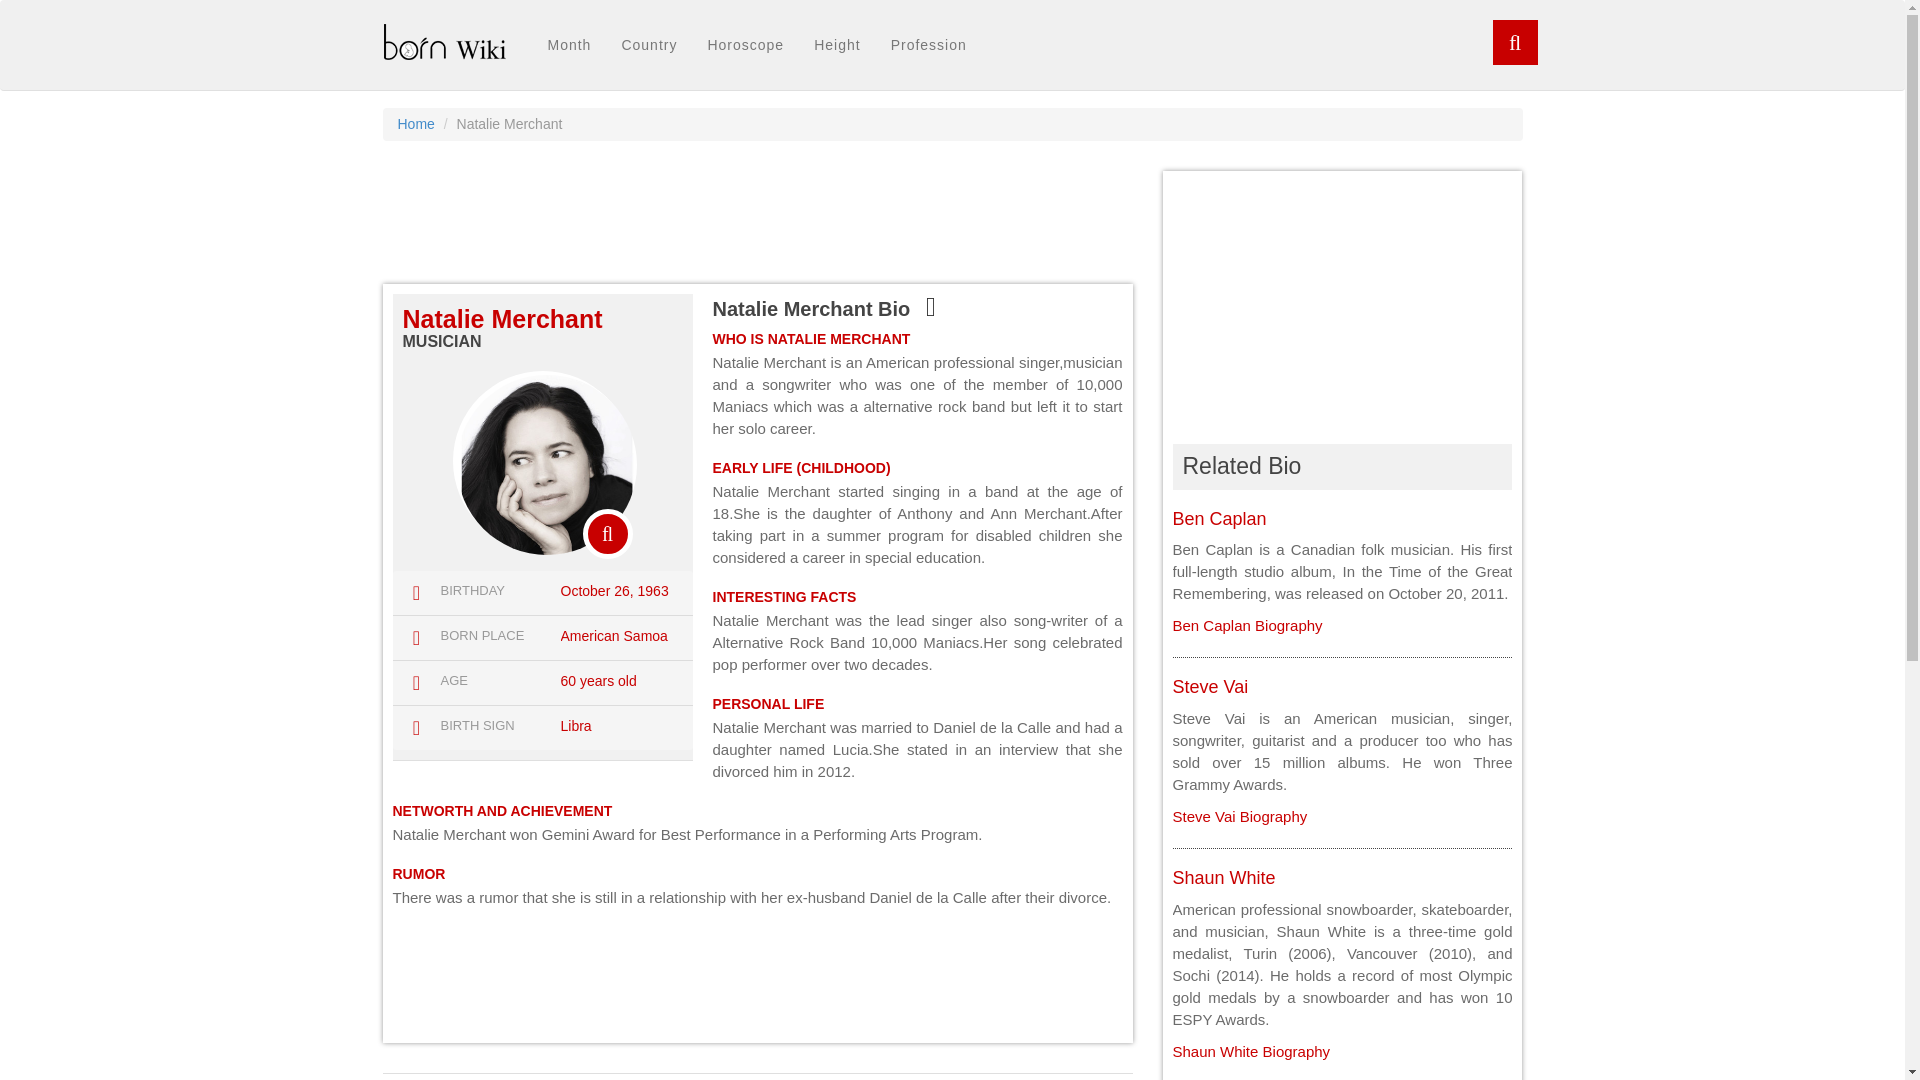 The image size is (1920, 1080). I want to click on Advertisement, so click(757, 974).